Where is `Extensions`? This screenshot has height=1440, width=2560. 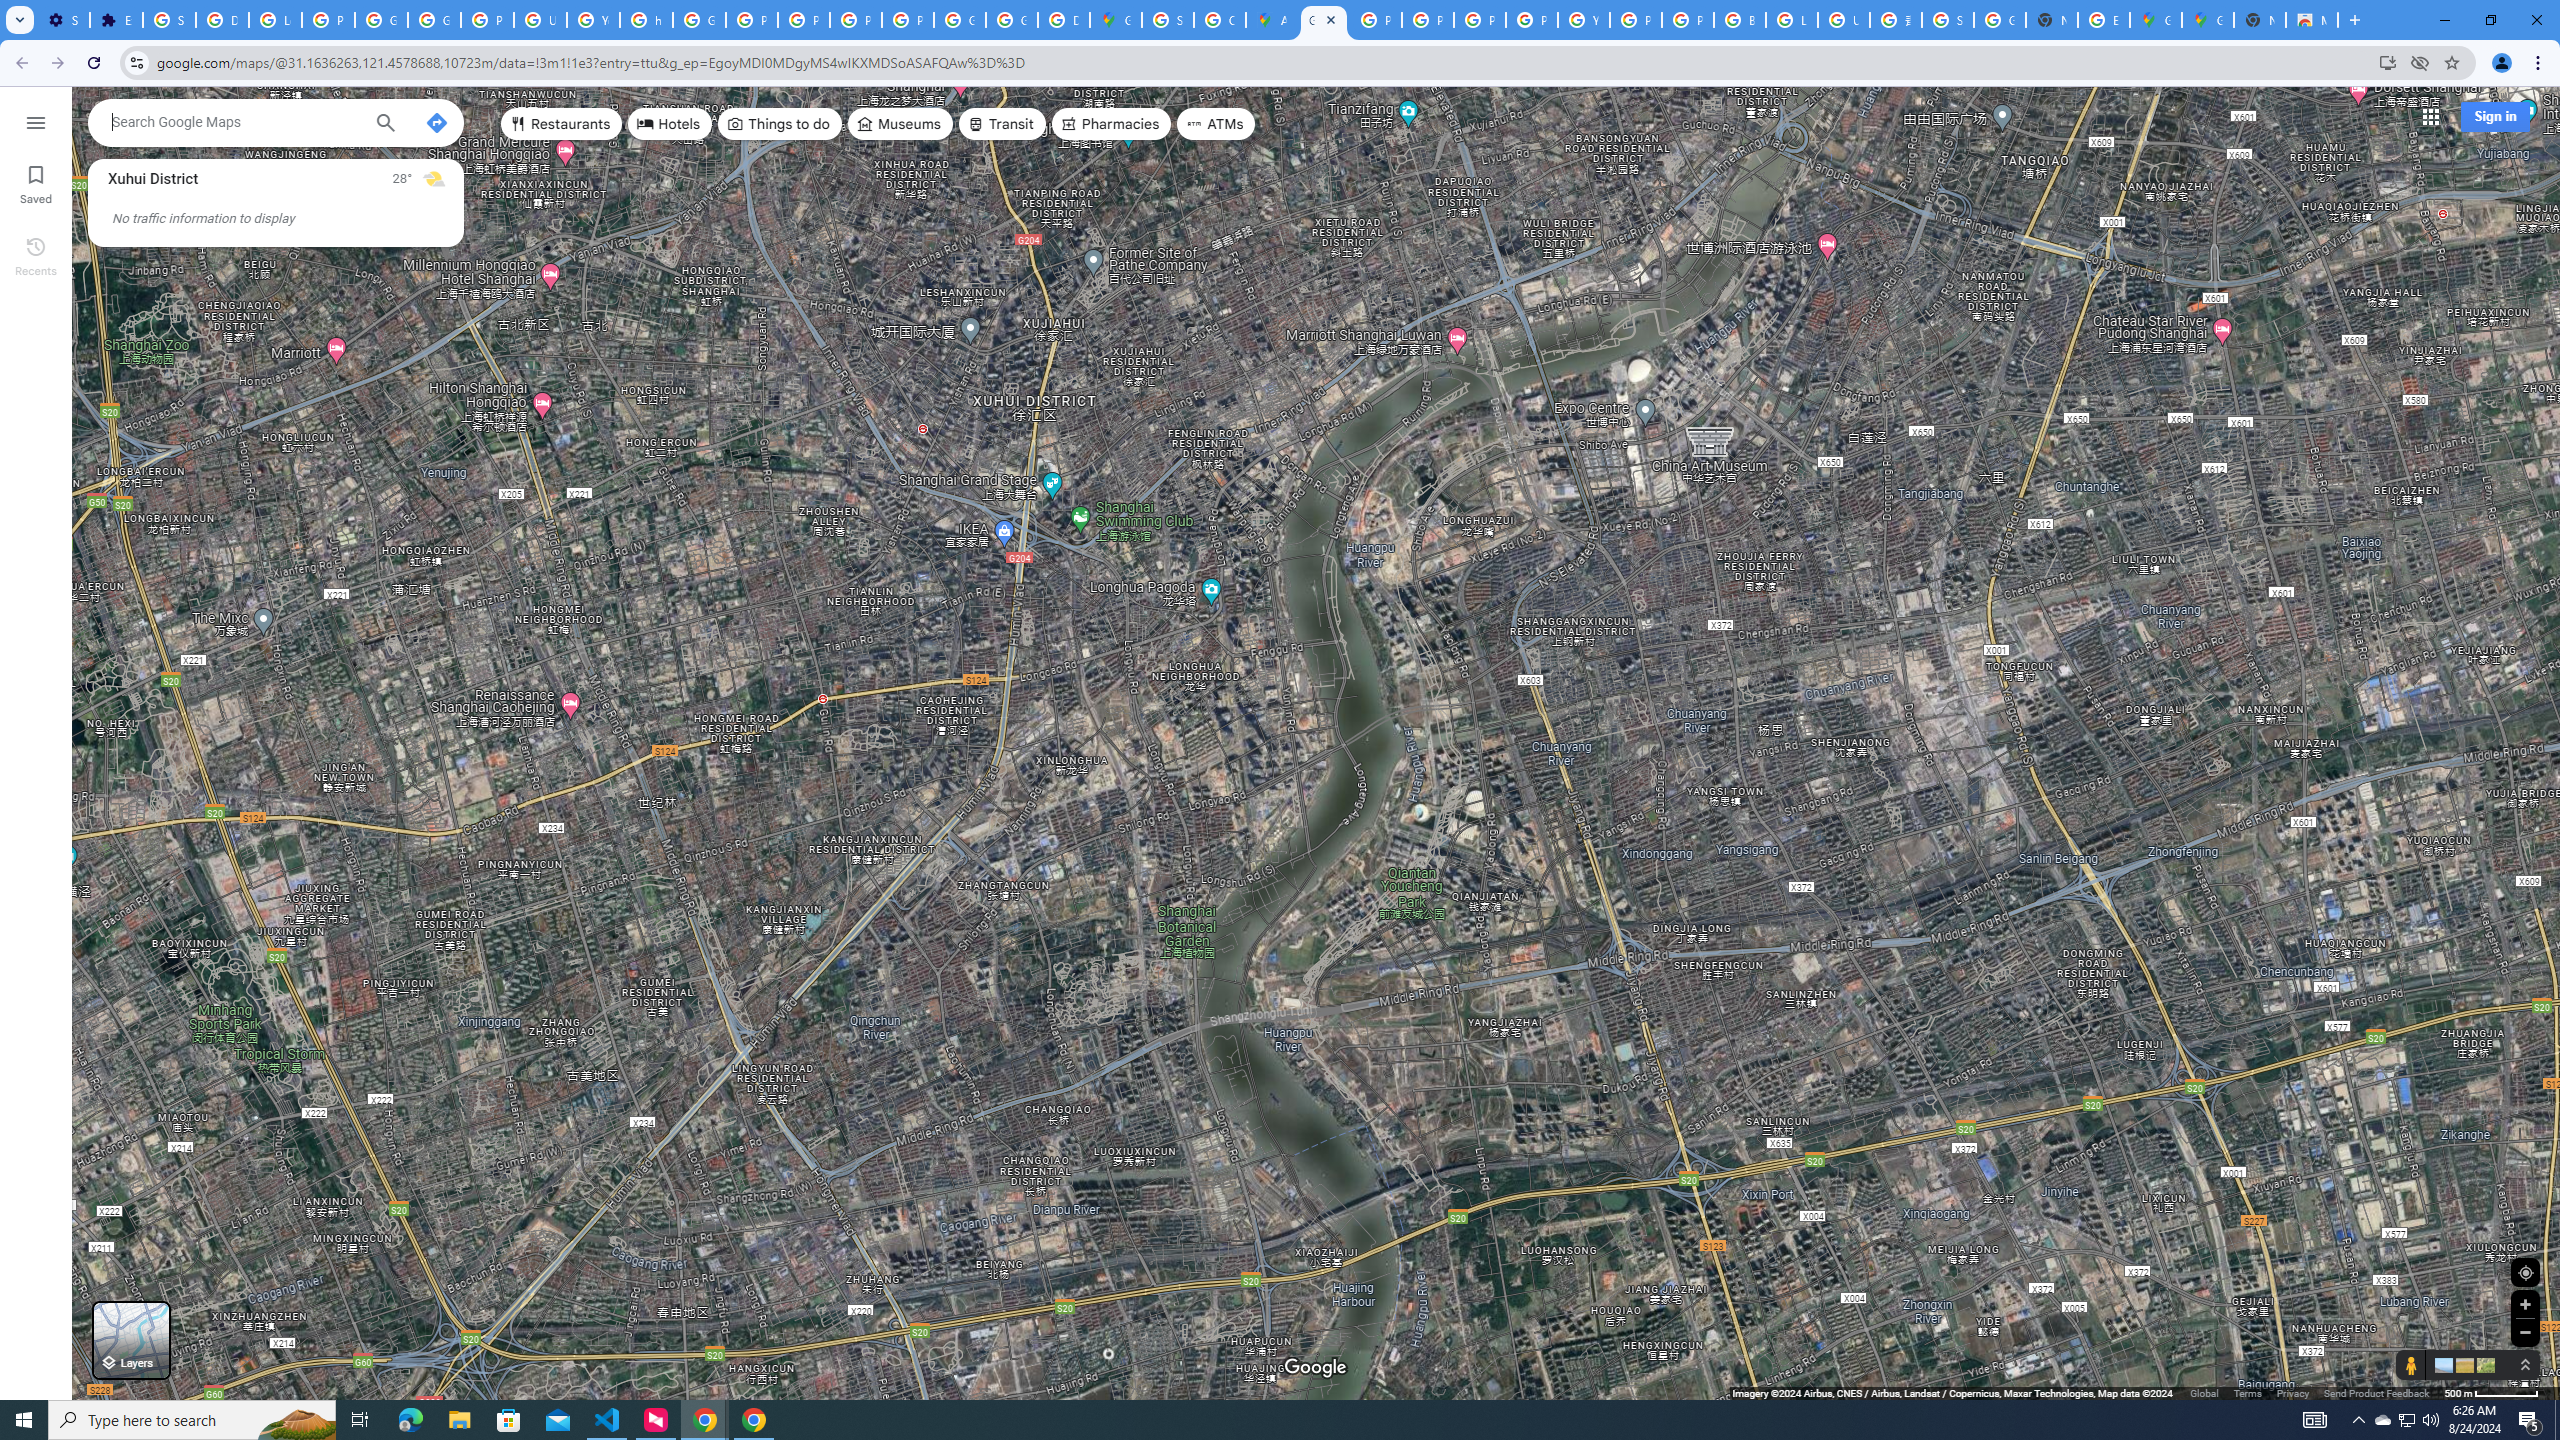
Extensions is located at coordinates (116, 20).